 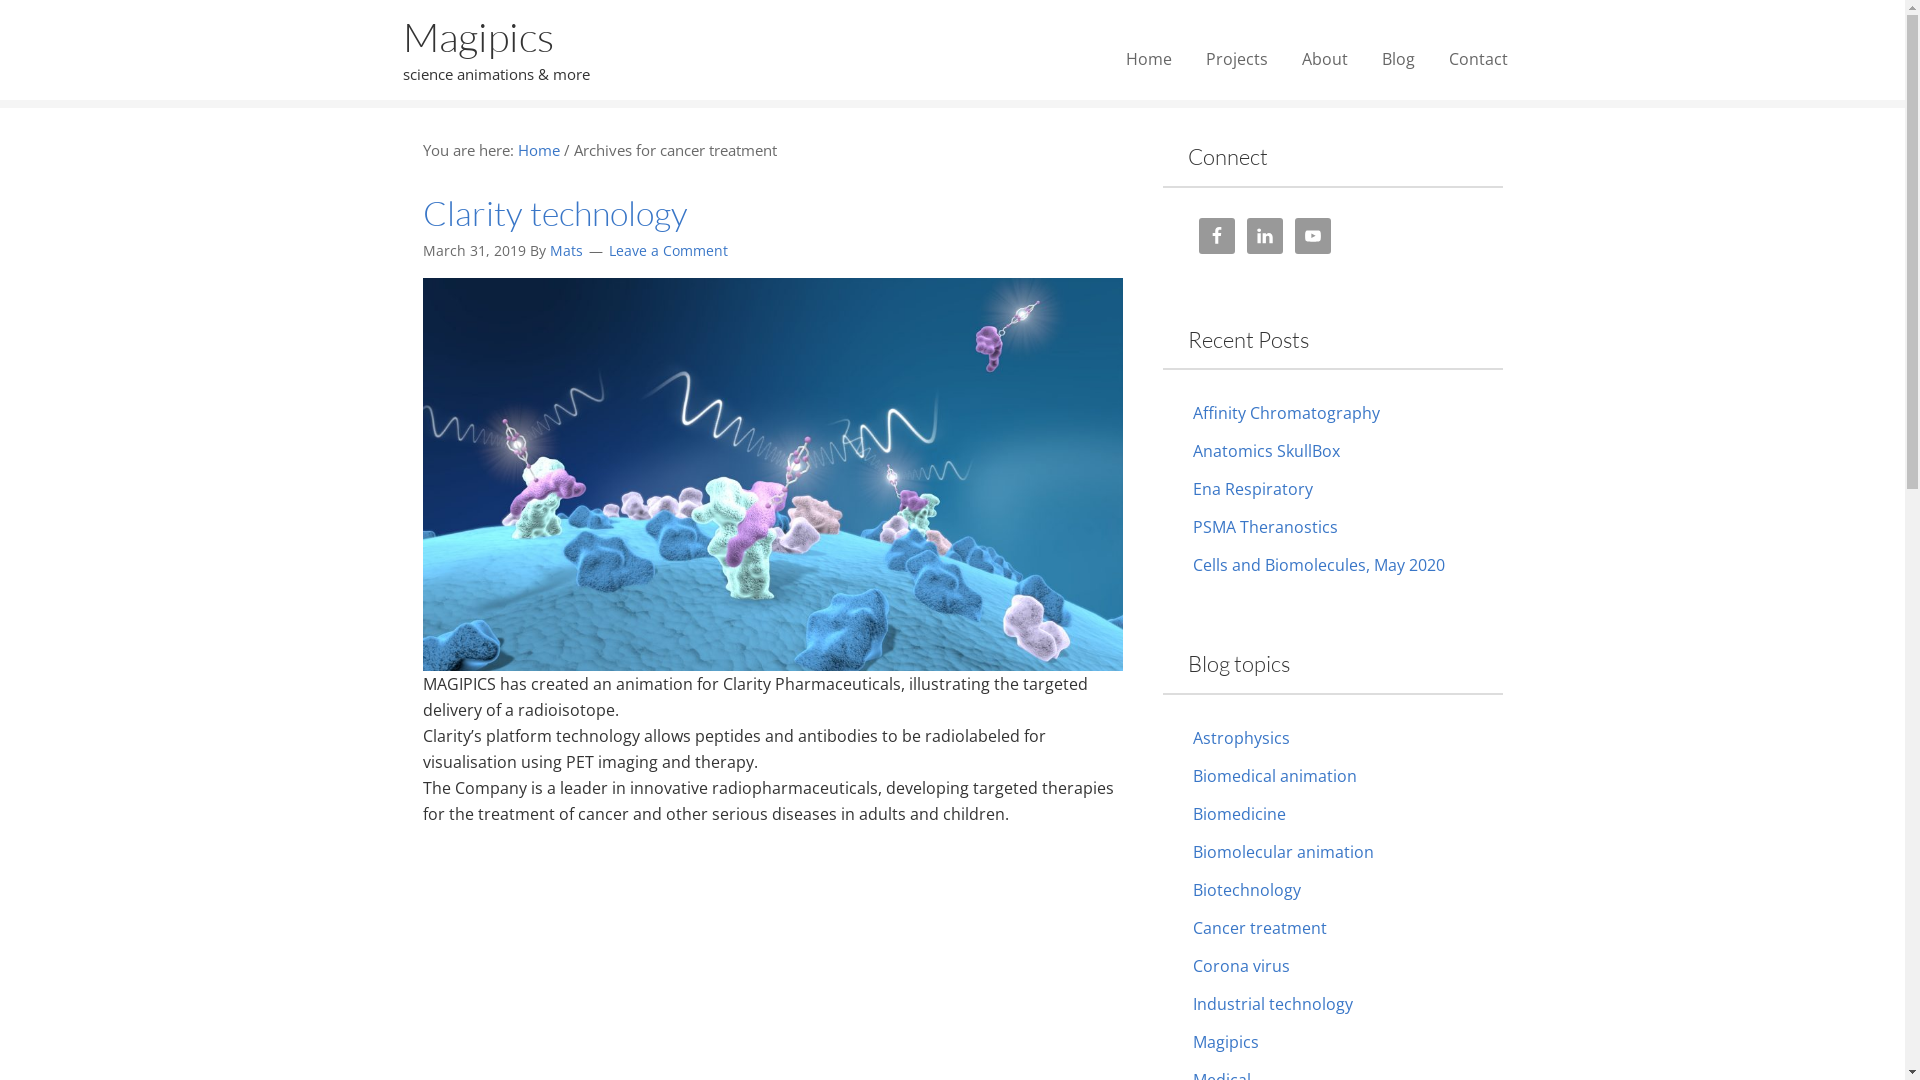 I want to click on Cancer treatment, so click(x=1259, y=927).